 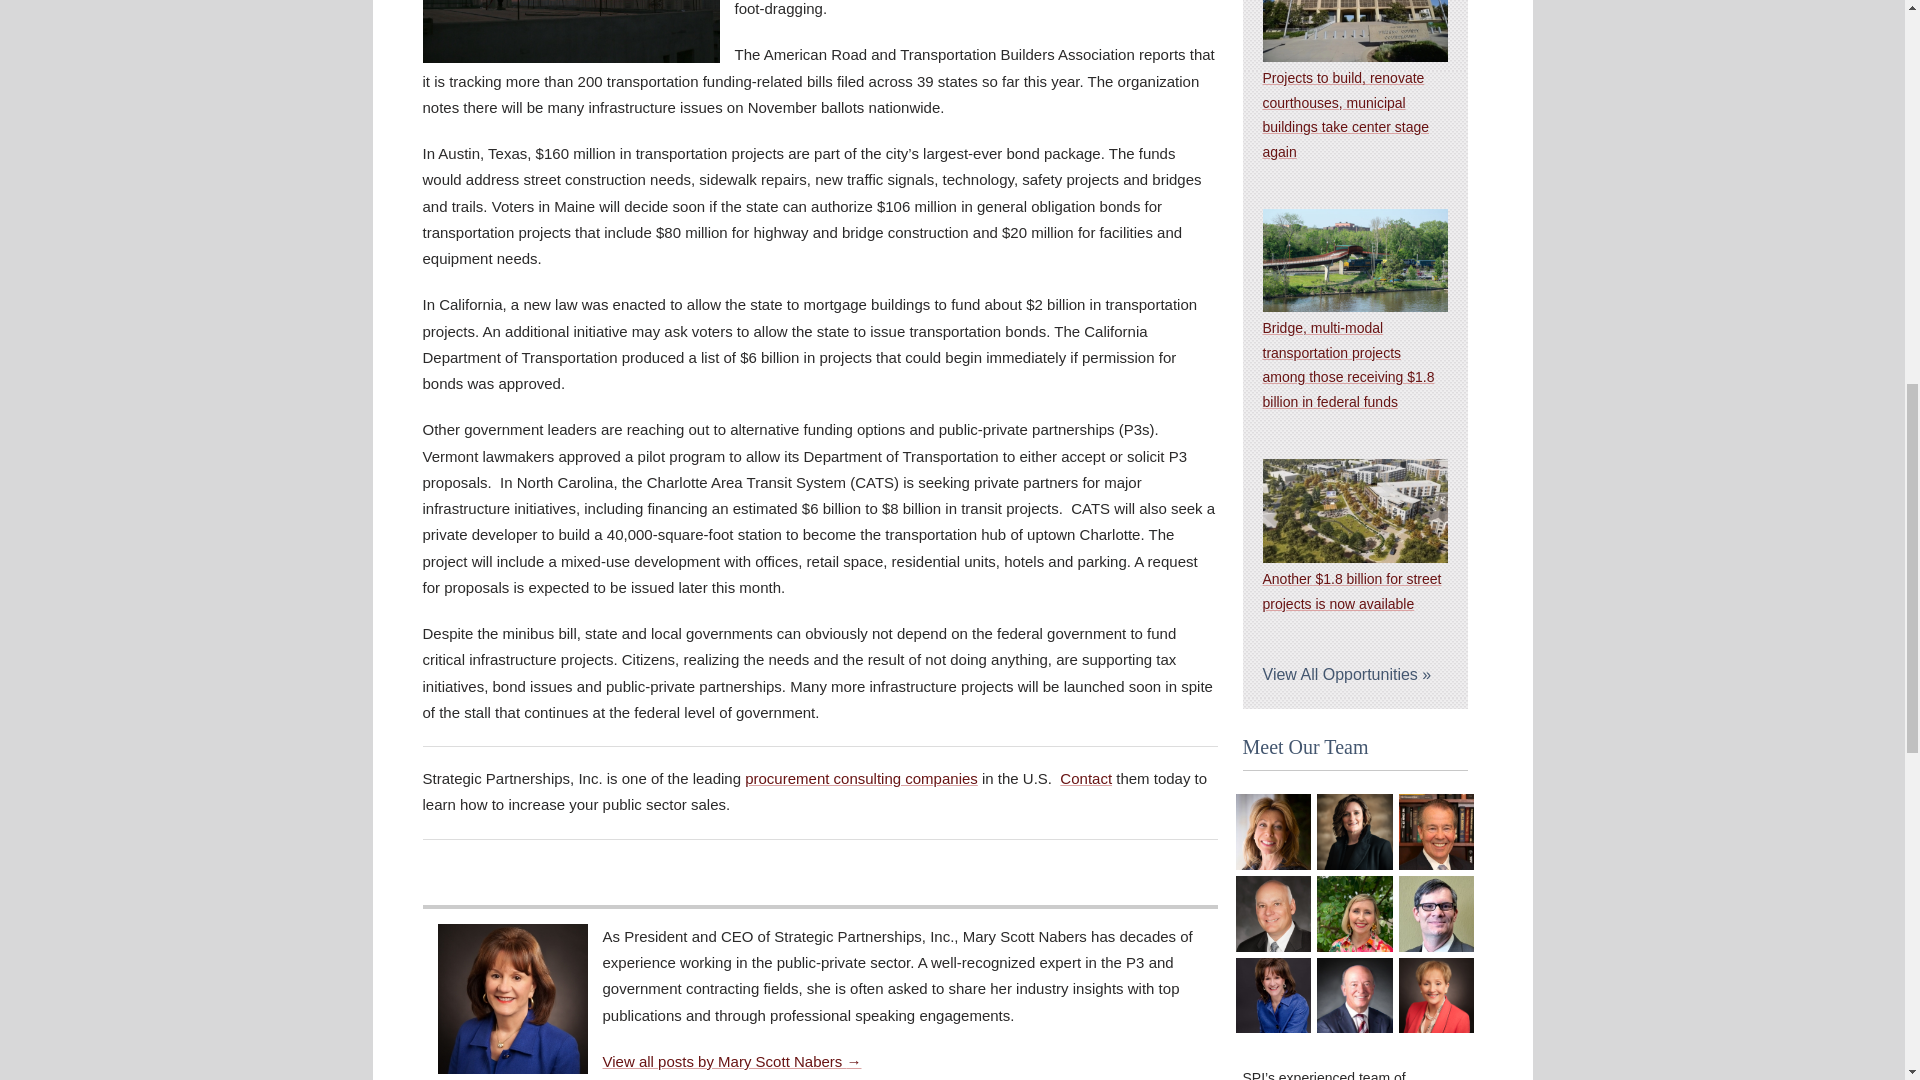 I want to click on Metha-Vasquez-250x250 photo, so click(x=1355, y=832).